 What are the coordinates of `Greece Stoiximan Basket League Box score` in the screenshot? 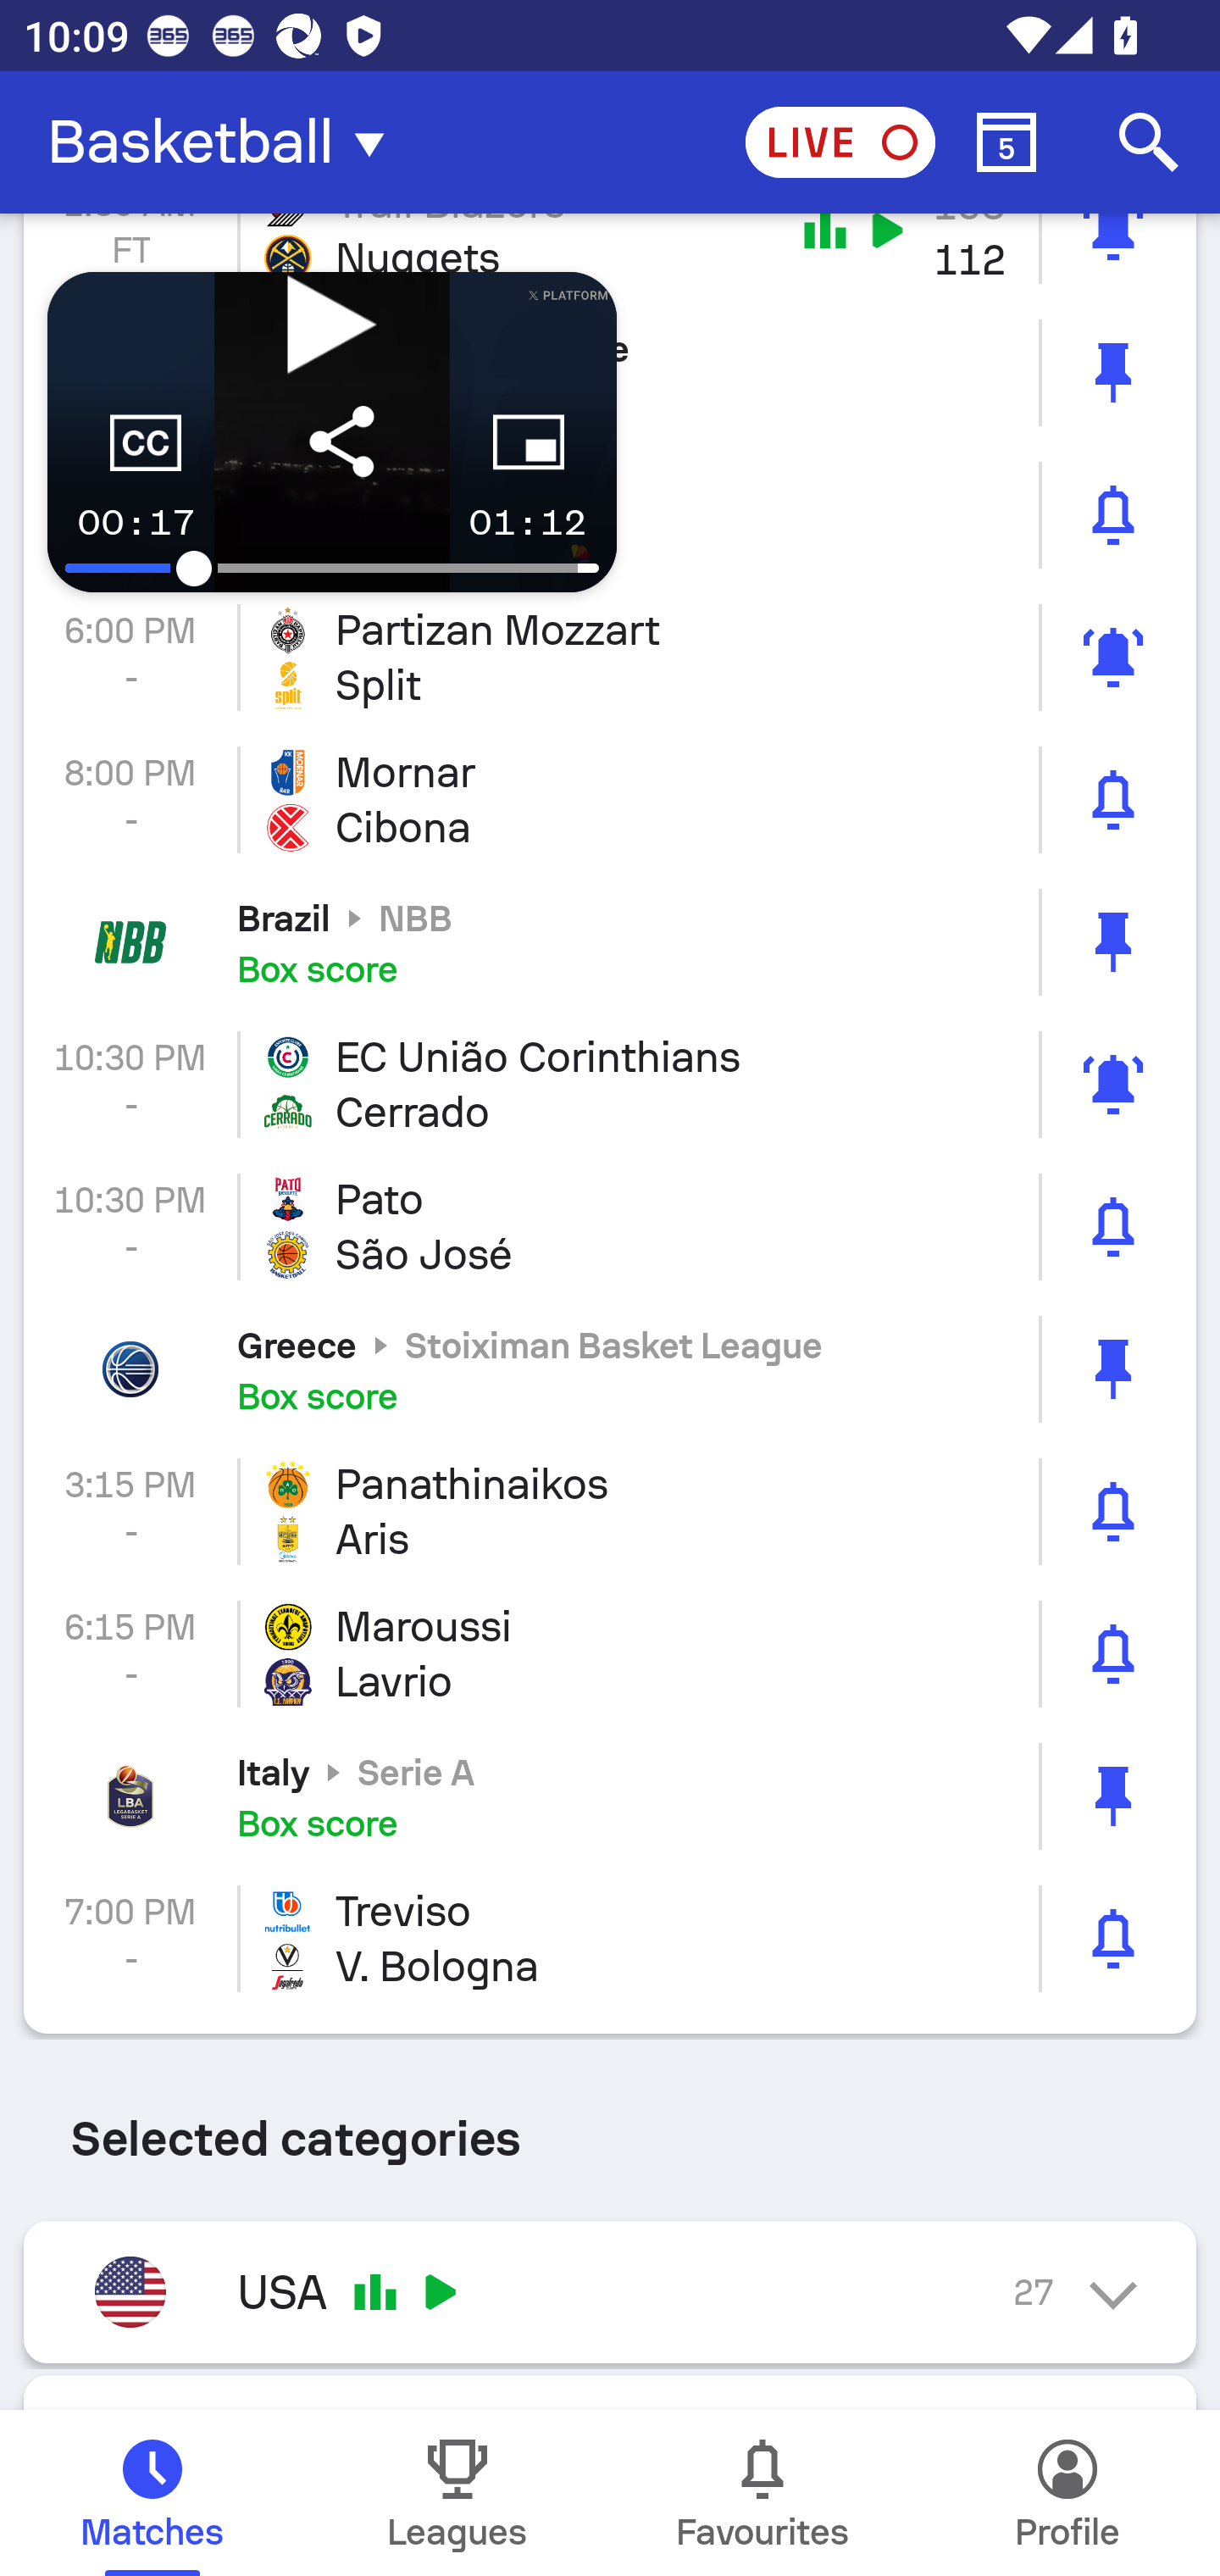 It's located at (610, 1369).